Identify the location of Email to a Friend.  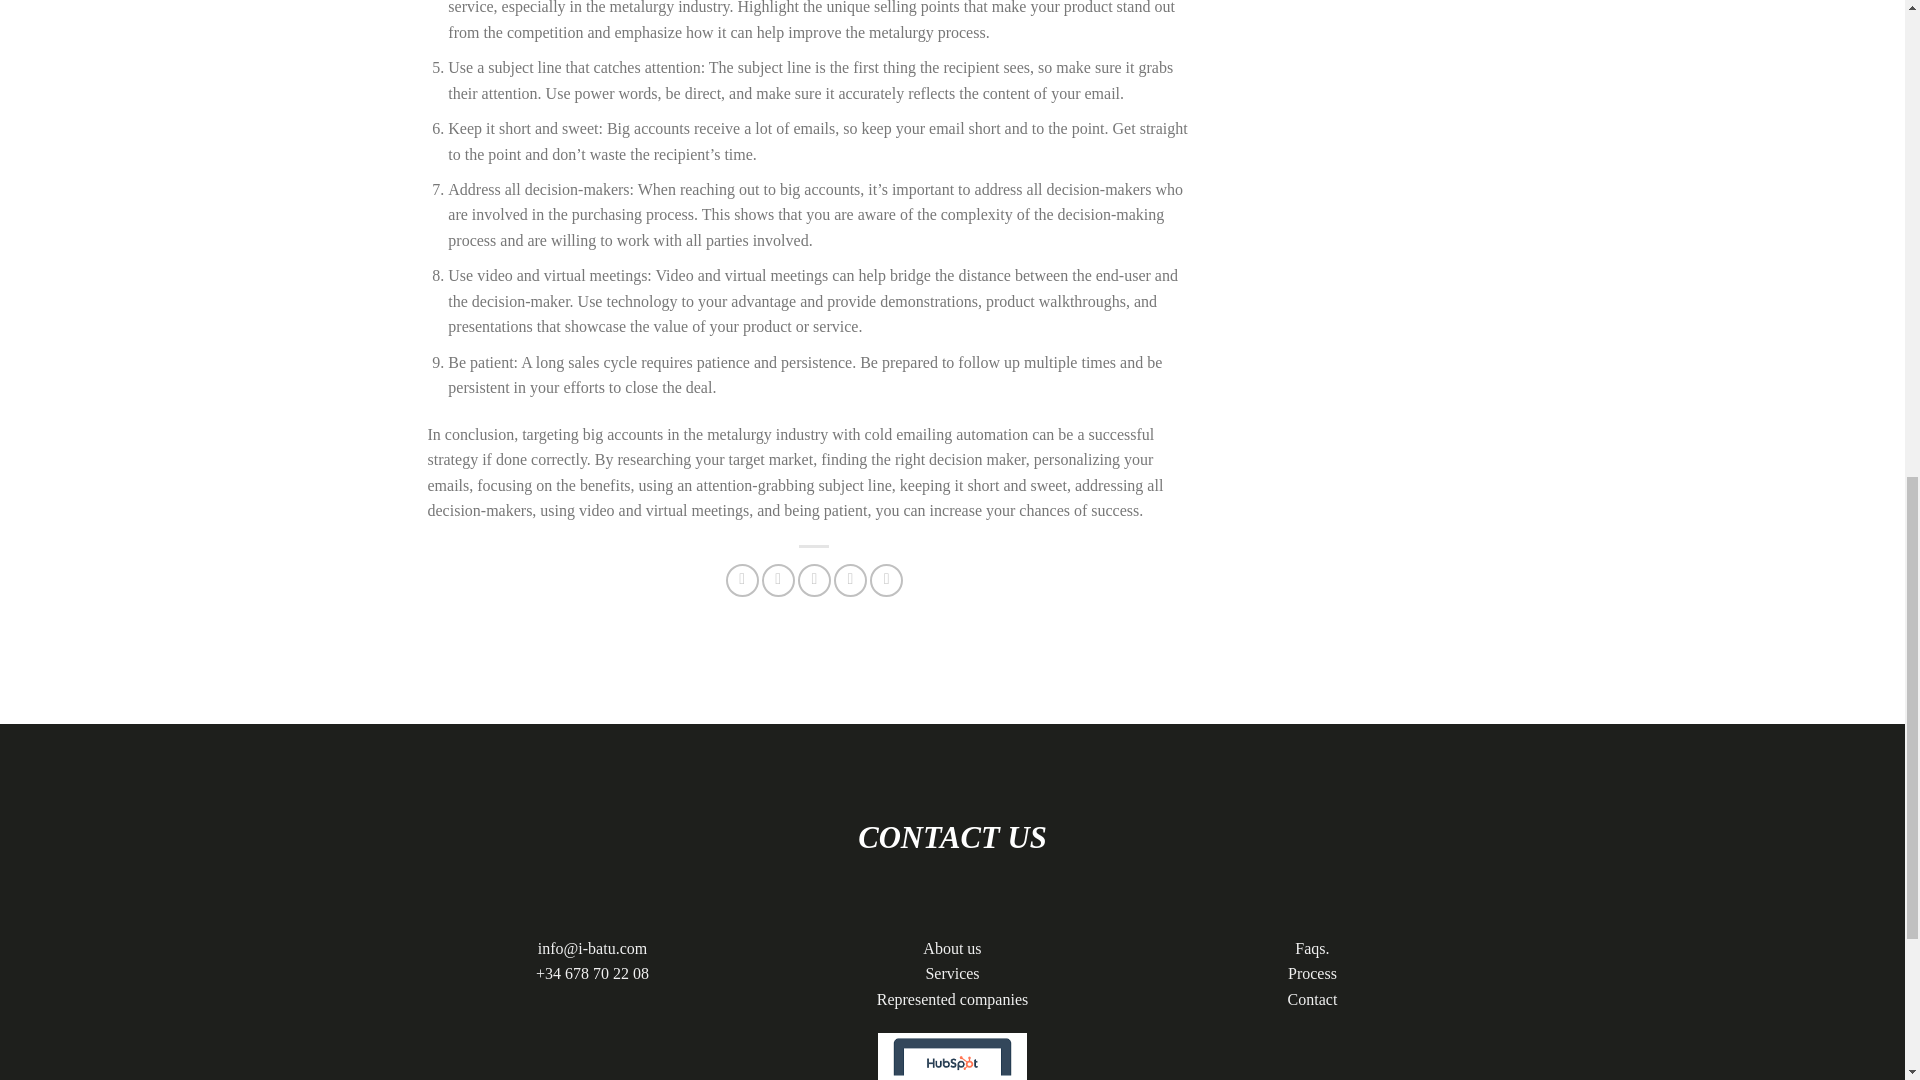
(814, 580).